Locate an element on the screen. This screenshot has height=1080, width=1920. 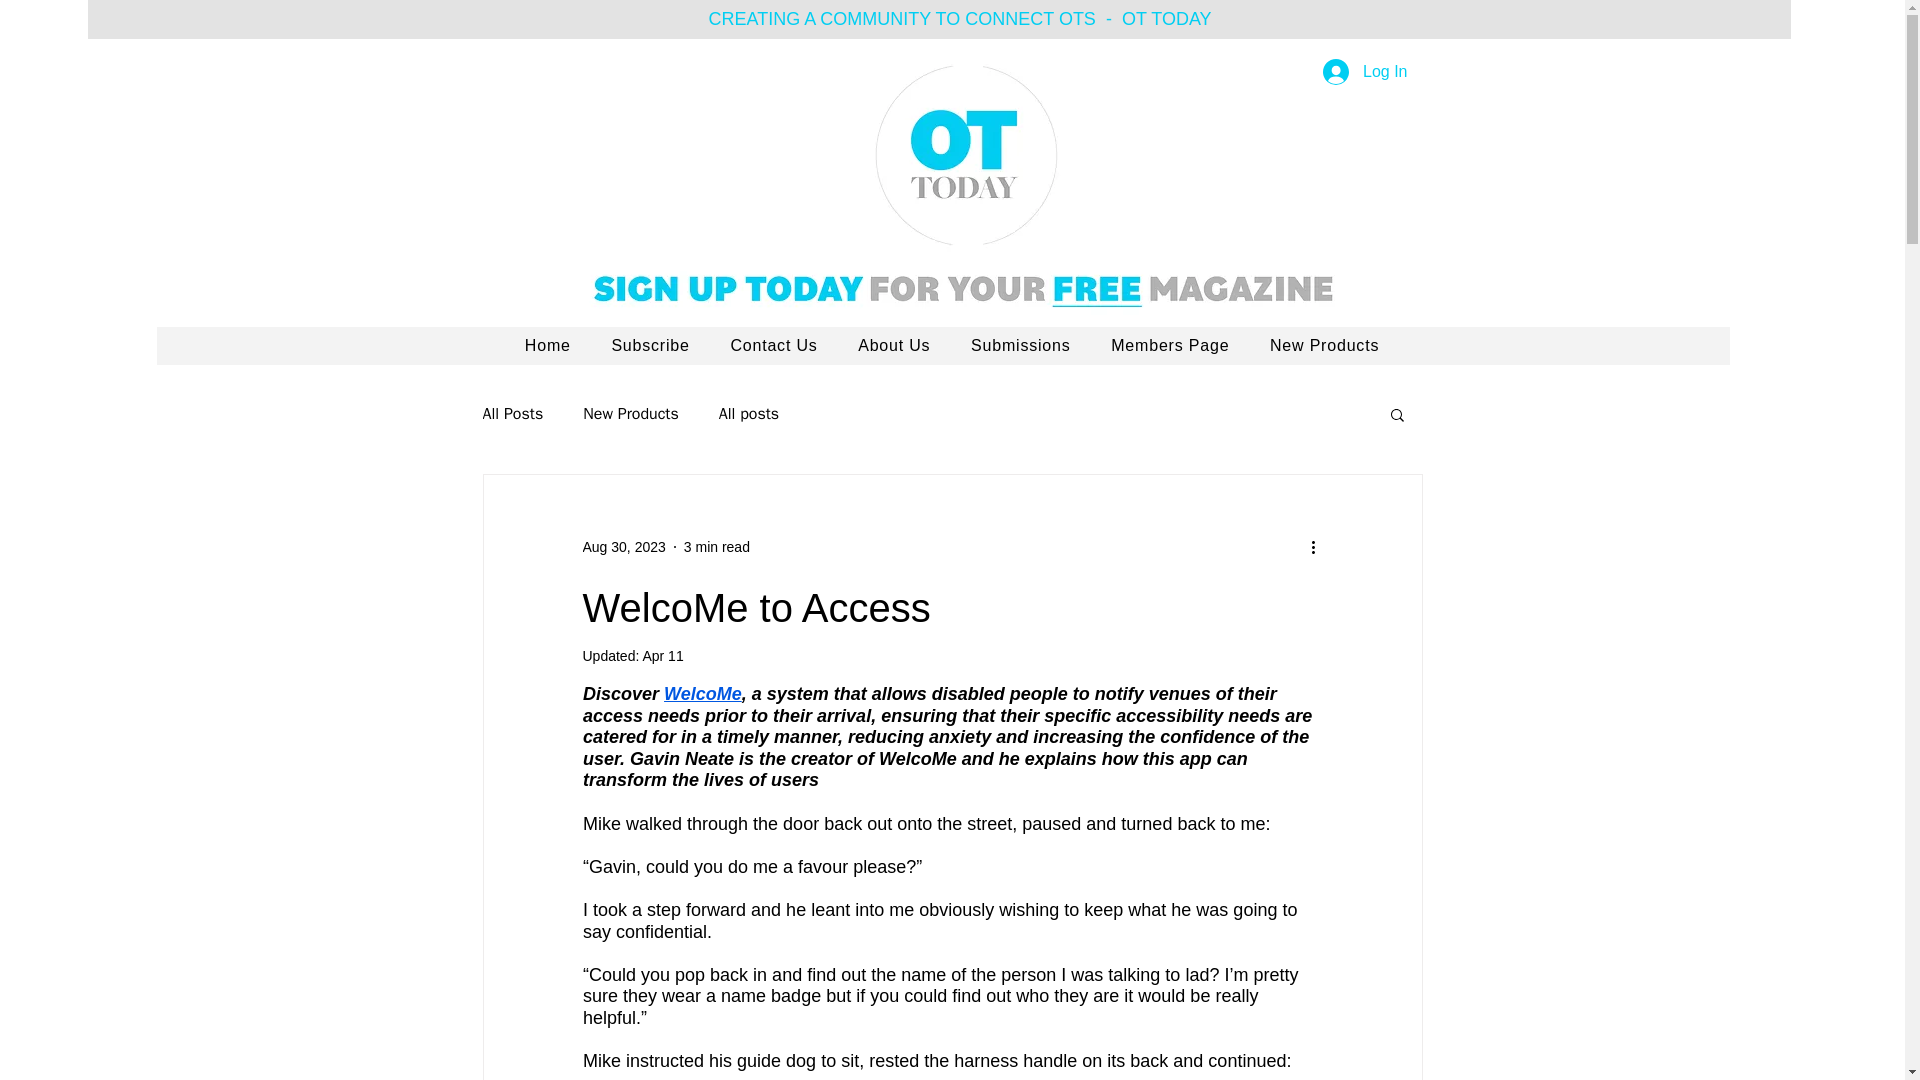
Members Page is located at coordinates (1170, 346).